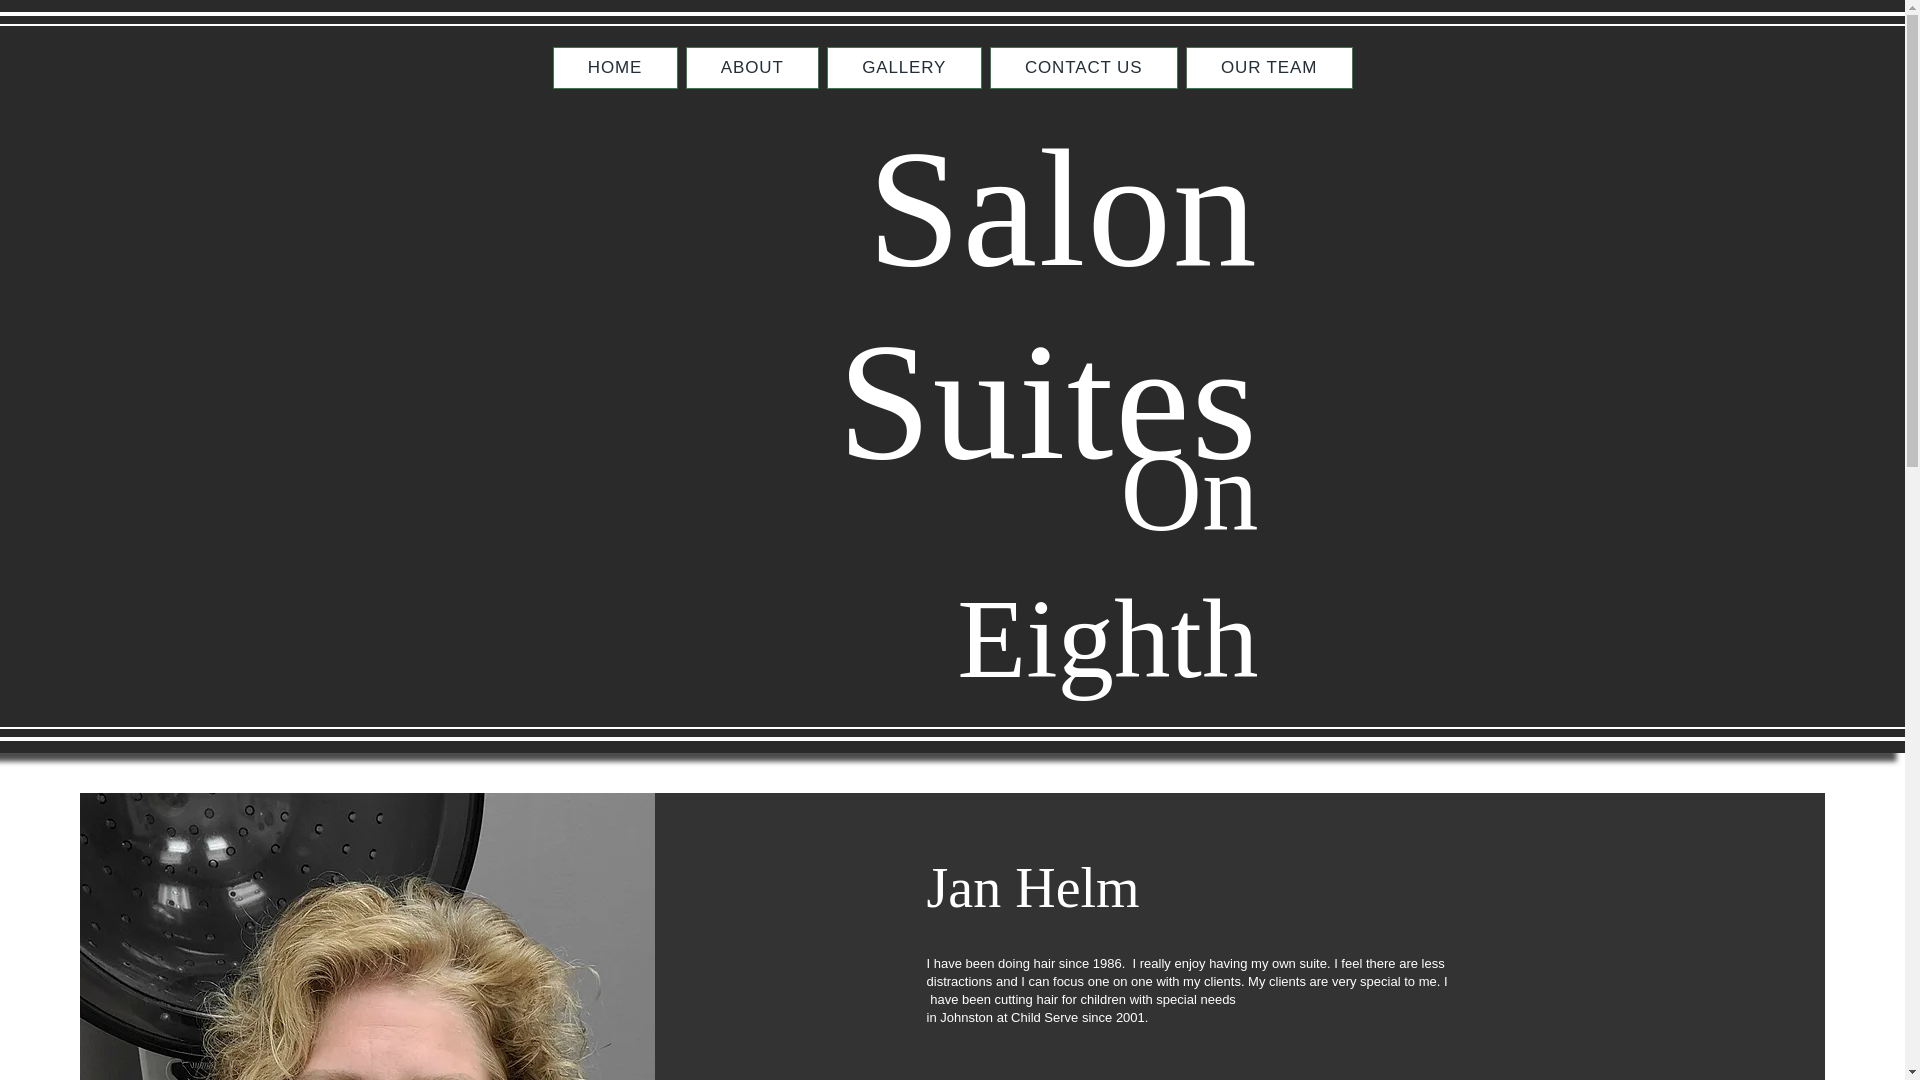 The height and width of the screenshot is (1080, 1920). I want to click on HOME, so click(614, 68).